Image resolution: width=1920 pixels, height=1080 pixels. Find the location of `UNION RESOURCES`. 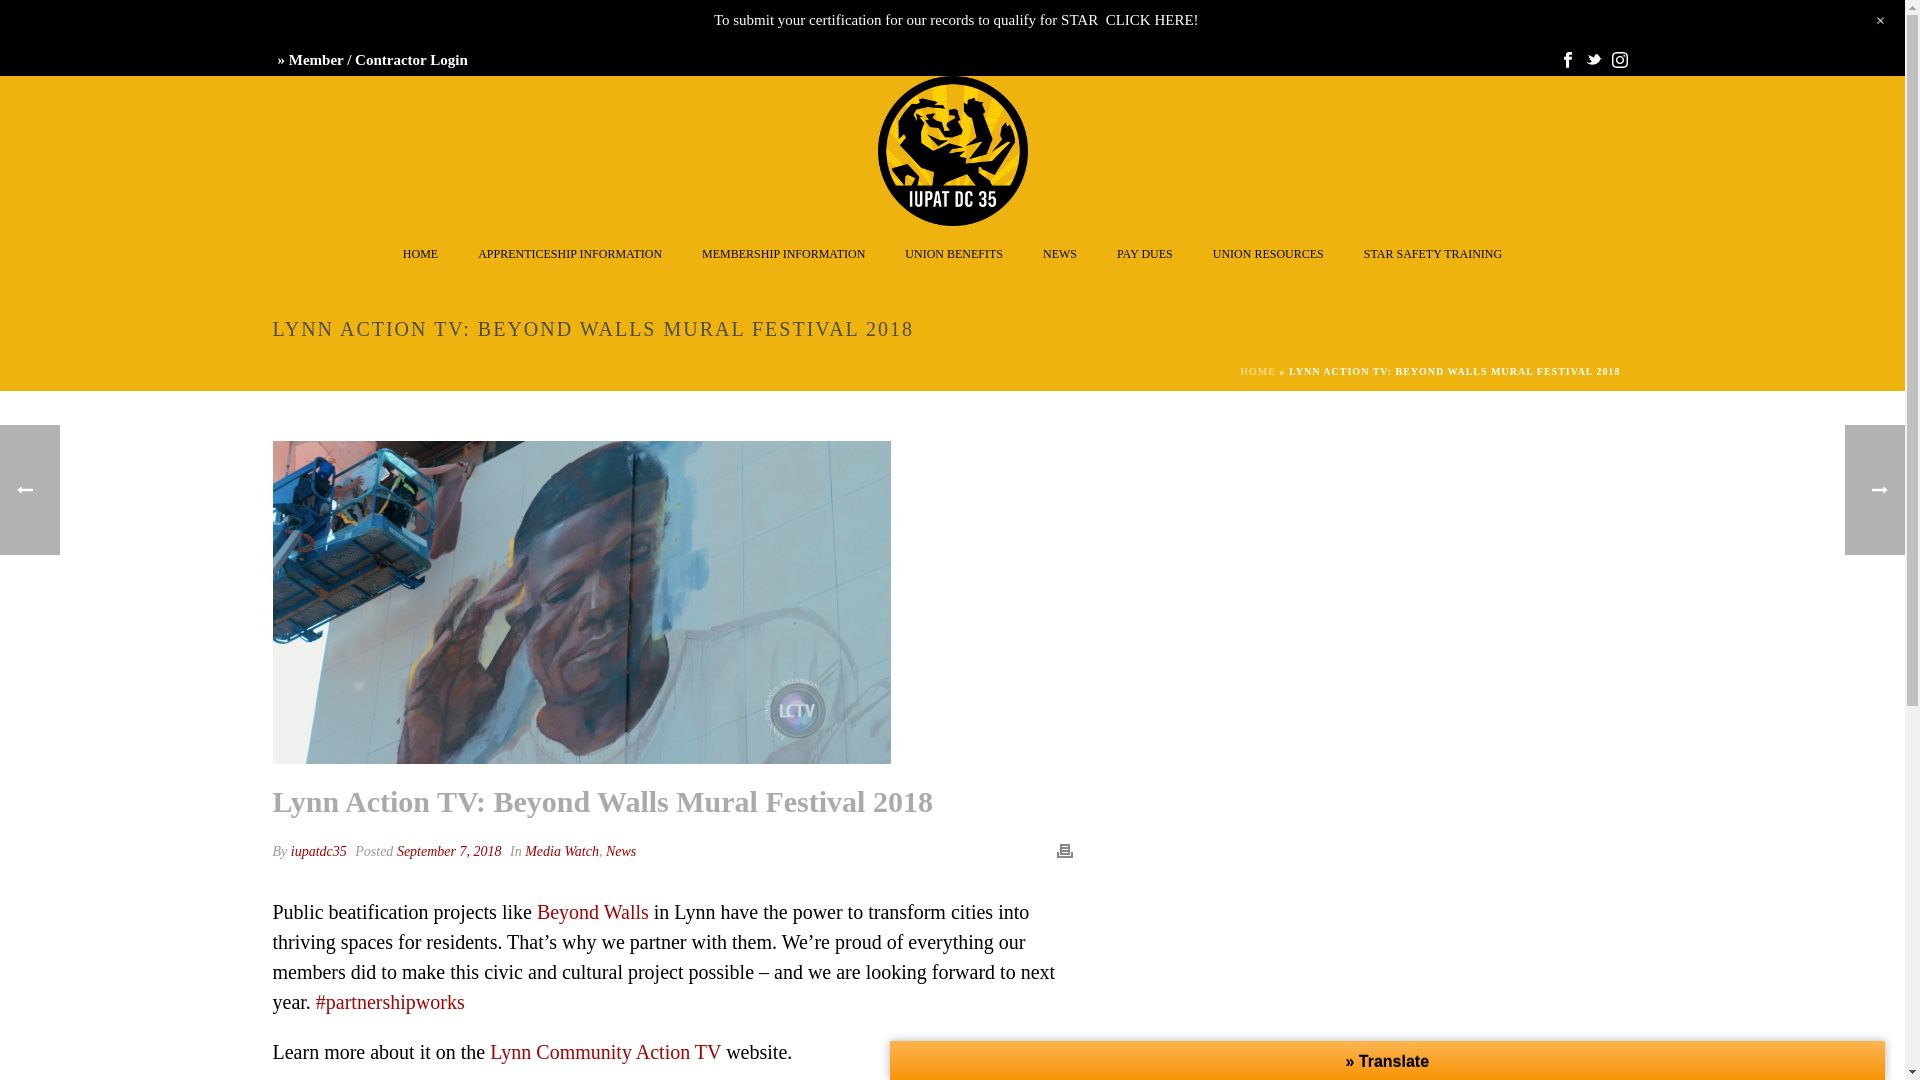

UNION RESOURCES is located at coordinates (1268, 252).